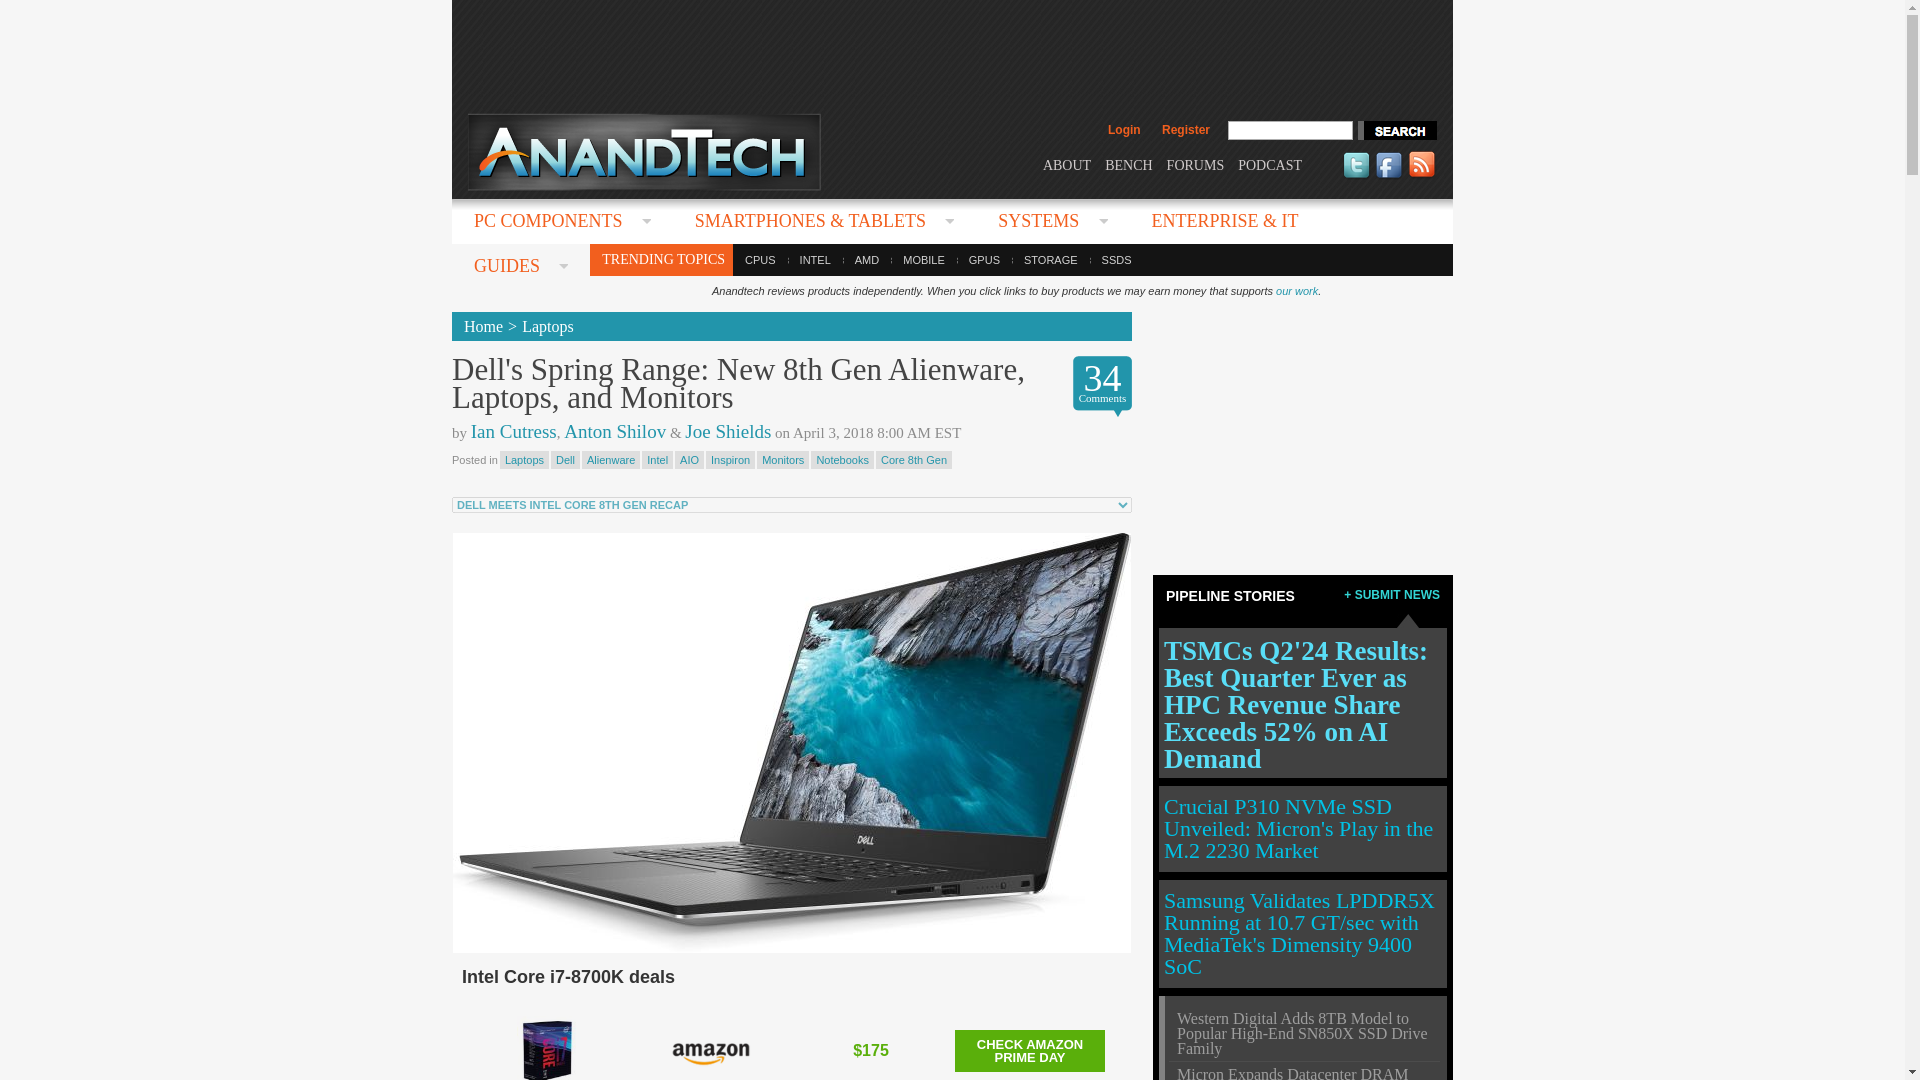 The height and width of the screenshot is (1080, 1920). Describe the element at coordinates (1124, 130) in the screenshot. I see `Login` at that location.